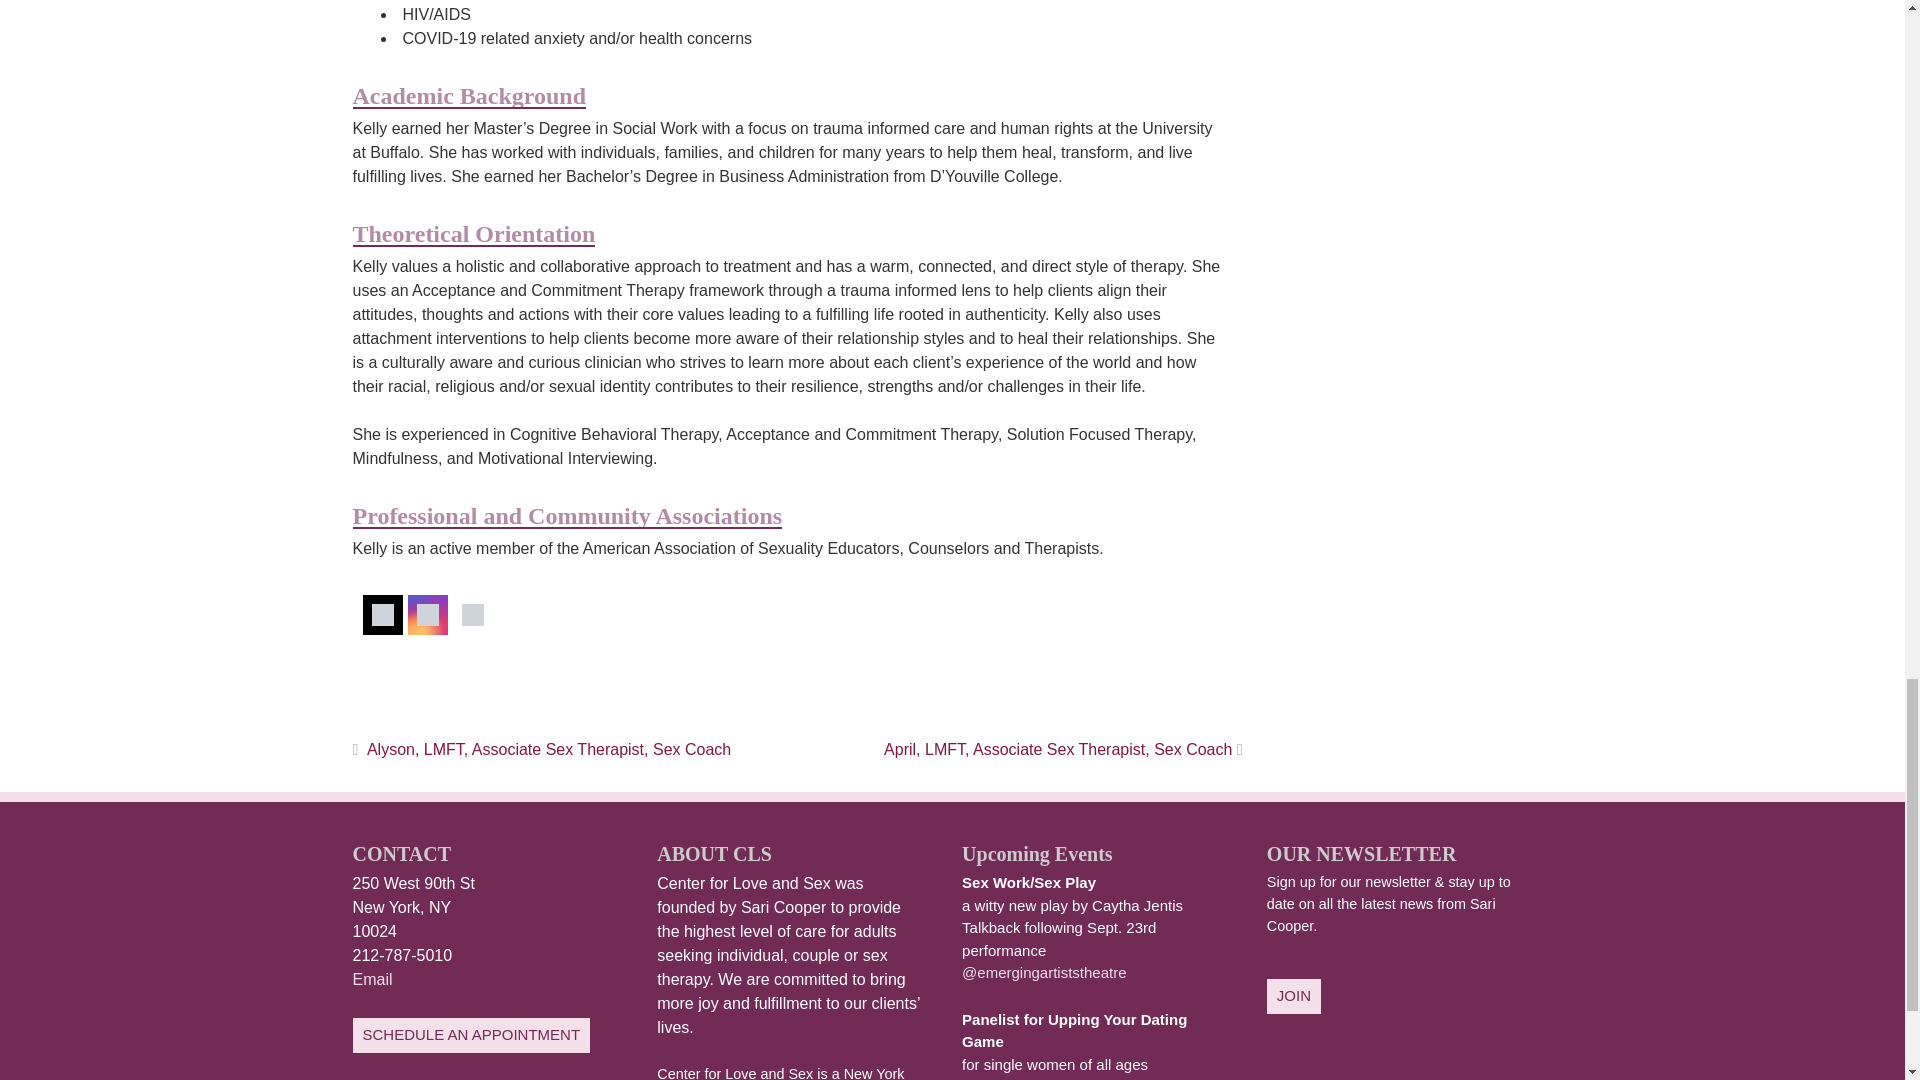 The height and width of the screenshot is (1080, 1920). Describe the element at coordinates (382, 614) in the screenshot. I see `Twitter` at that location.